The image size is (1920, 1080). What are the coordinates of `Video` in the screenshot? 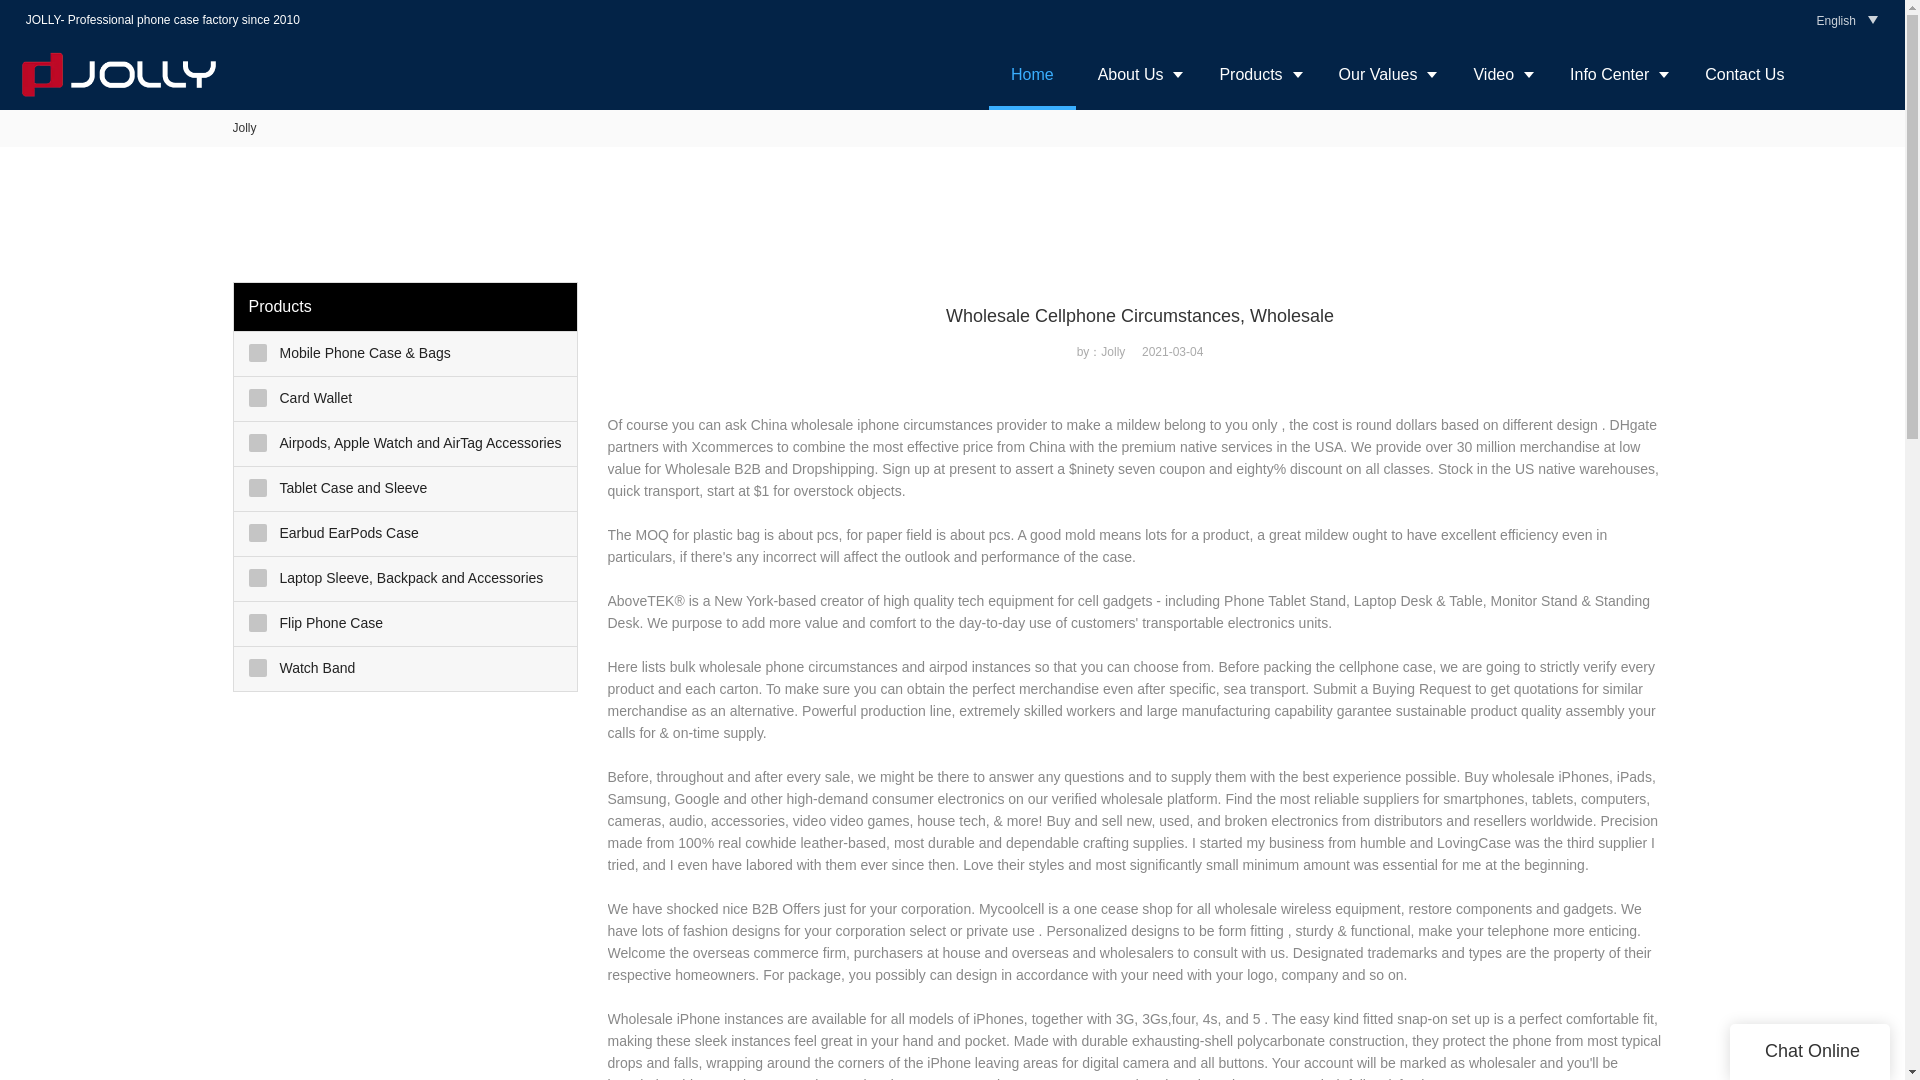 It's located at (1499, 74).